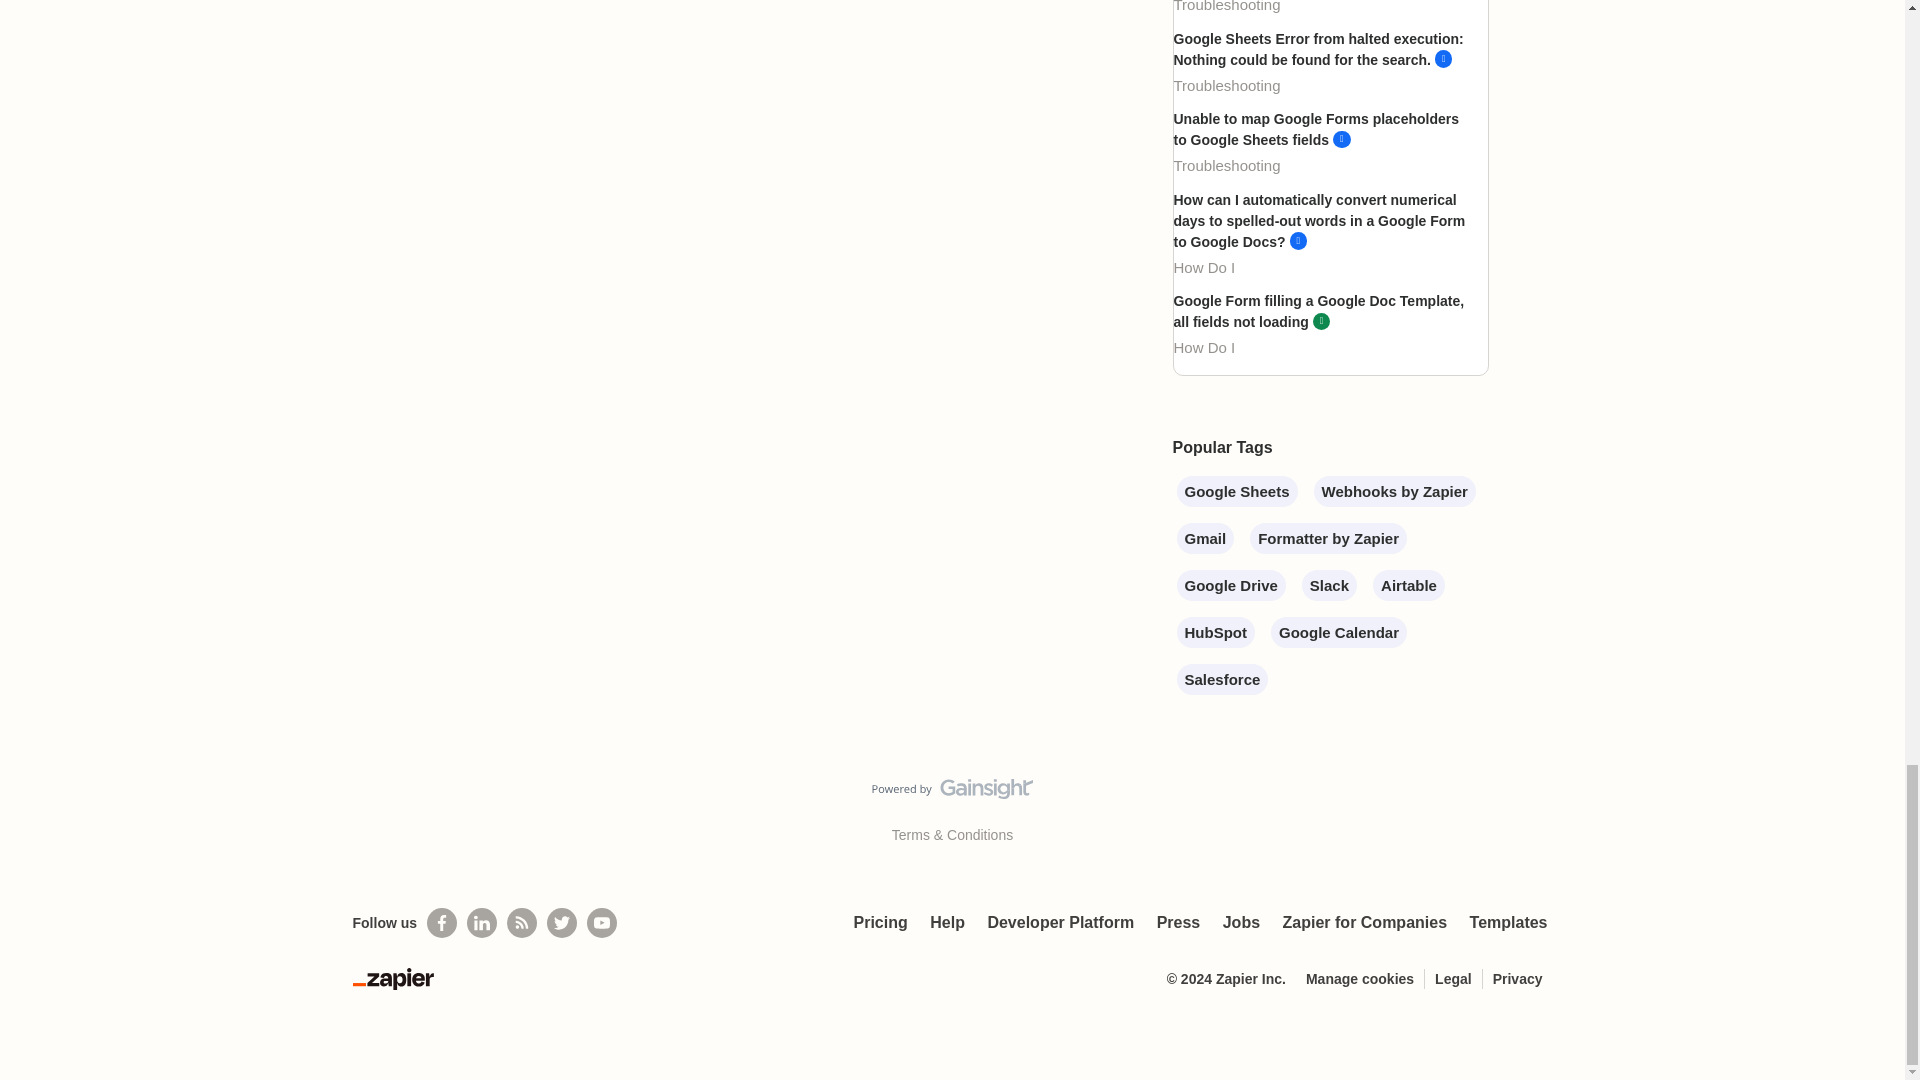 The image size is (1920, 1080). I want to click on Visit Gainsight.com, so click(952, 793).